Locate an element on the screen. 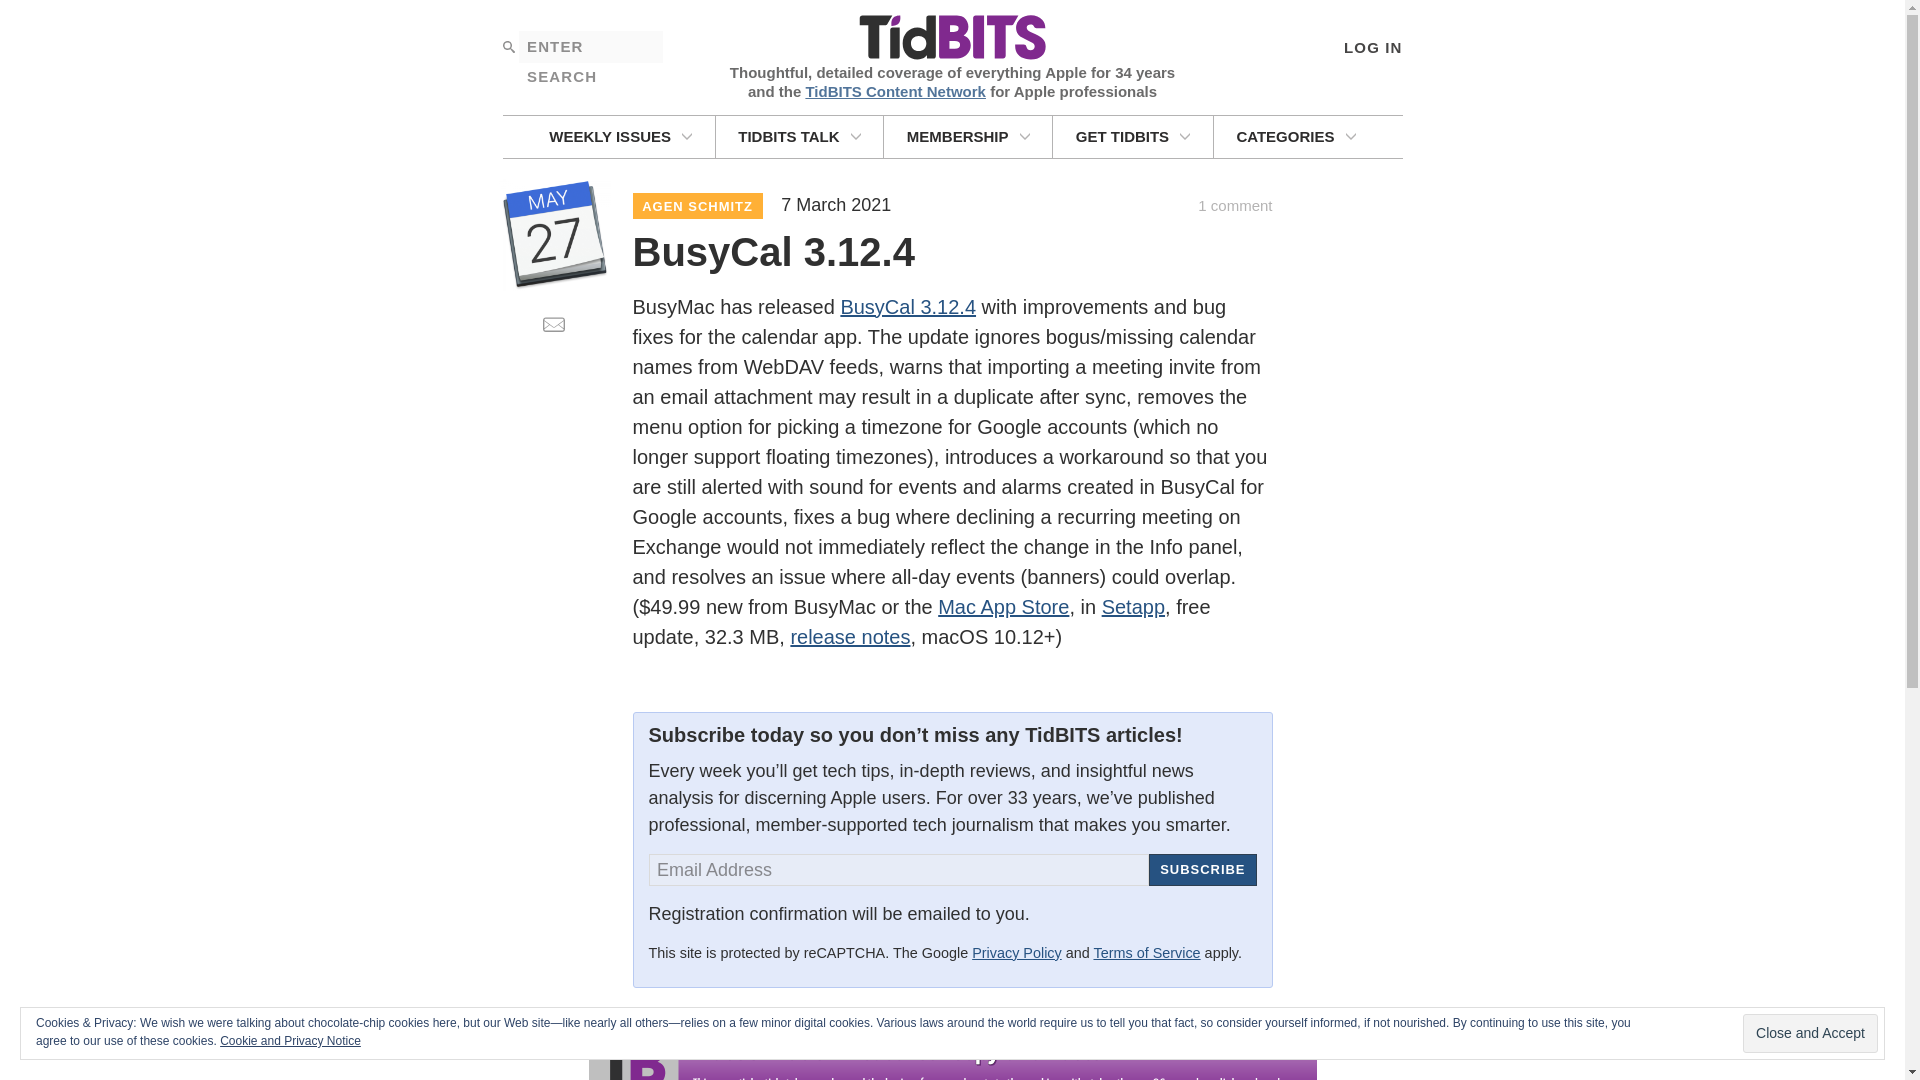  TIDBITS TALK is located at coordinates (800, 136).